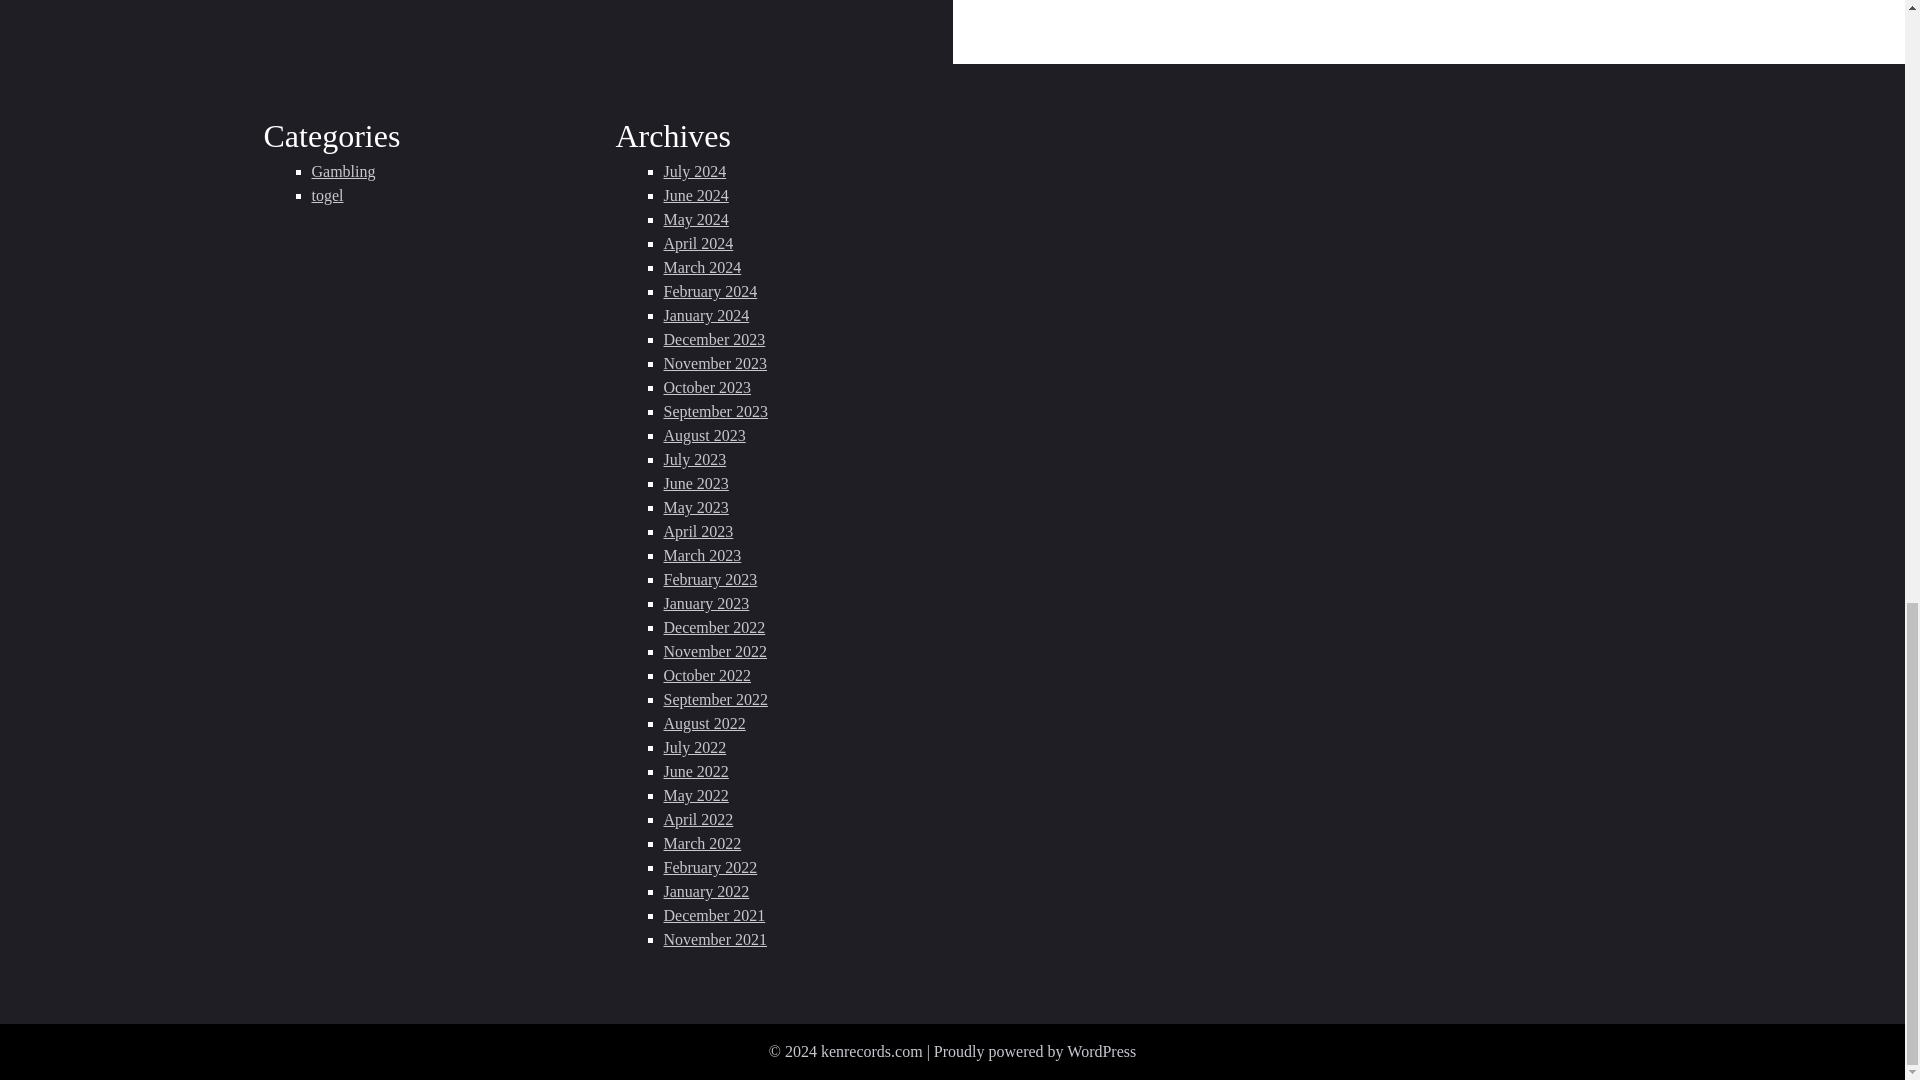  Describe the element at coordinates (715, 338) in the screenshot. I see `December 2023` at that location.